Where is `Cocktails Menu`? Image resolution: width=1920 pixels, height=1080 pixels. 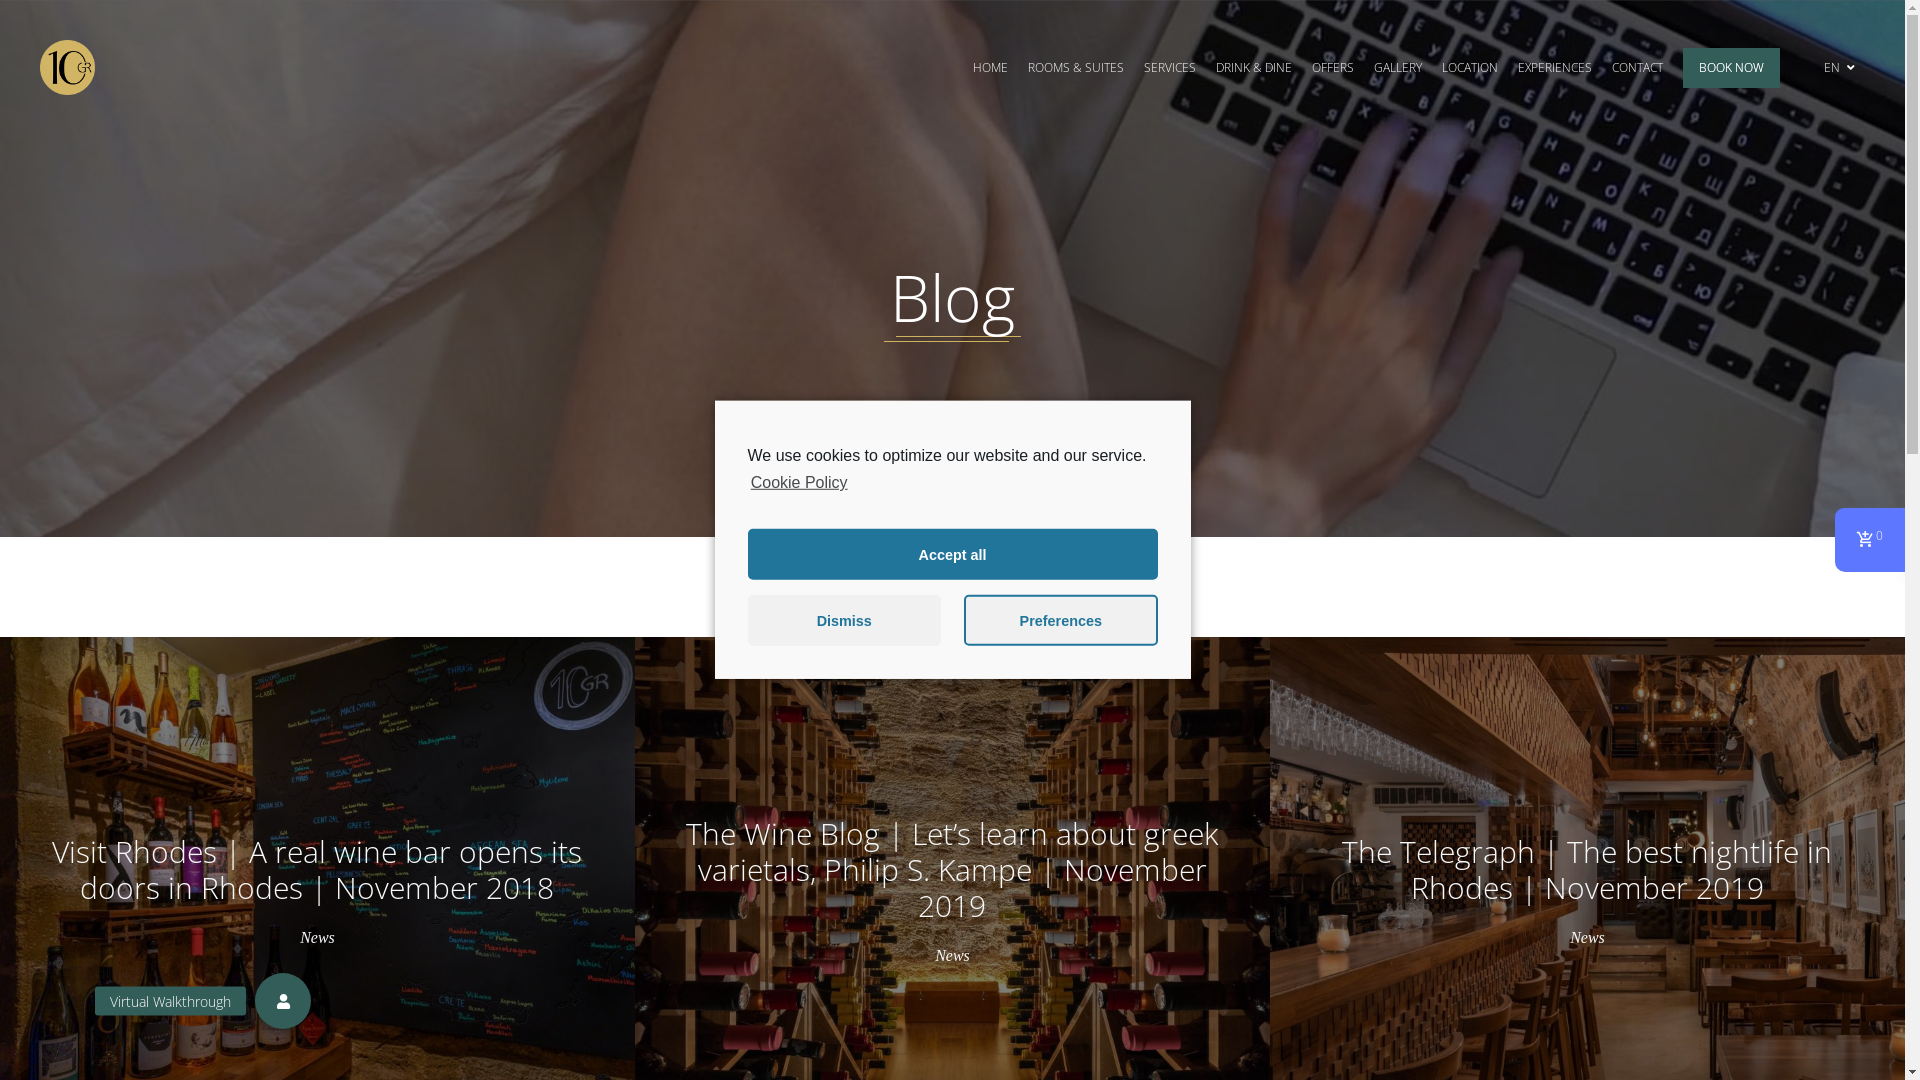 Cocktails Menu is located at coordinates (1100, 899).